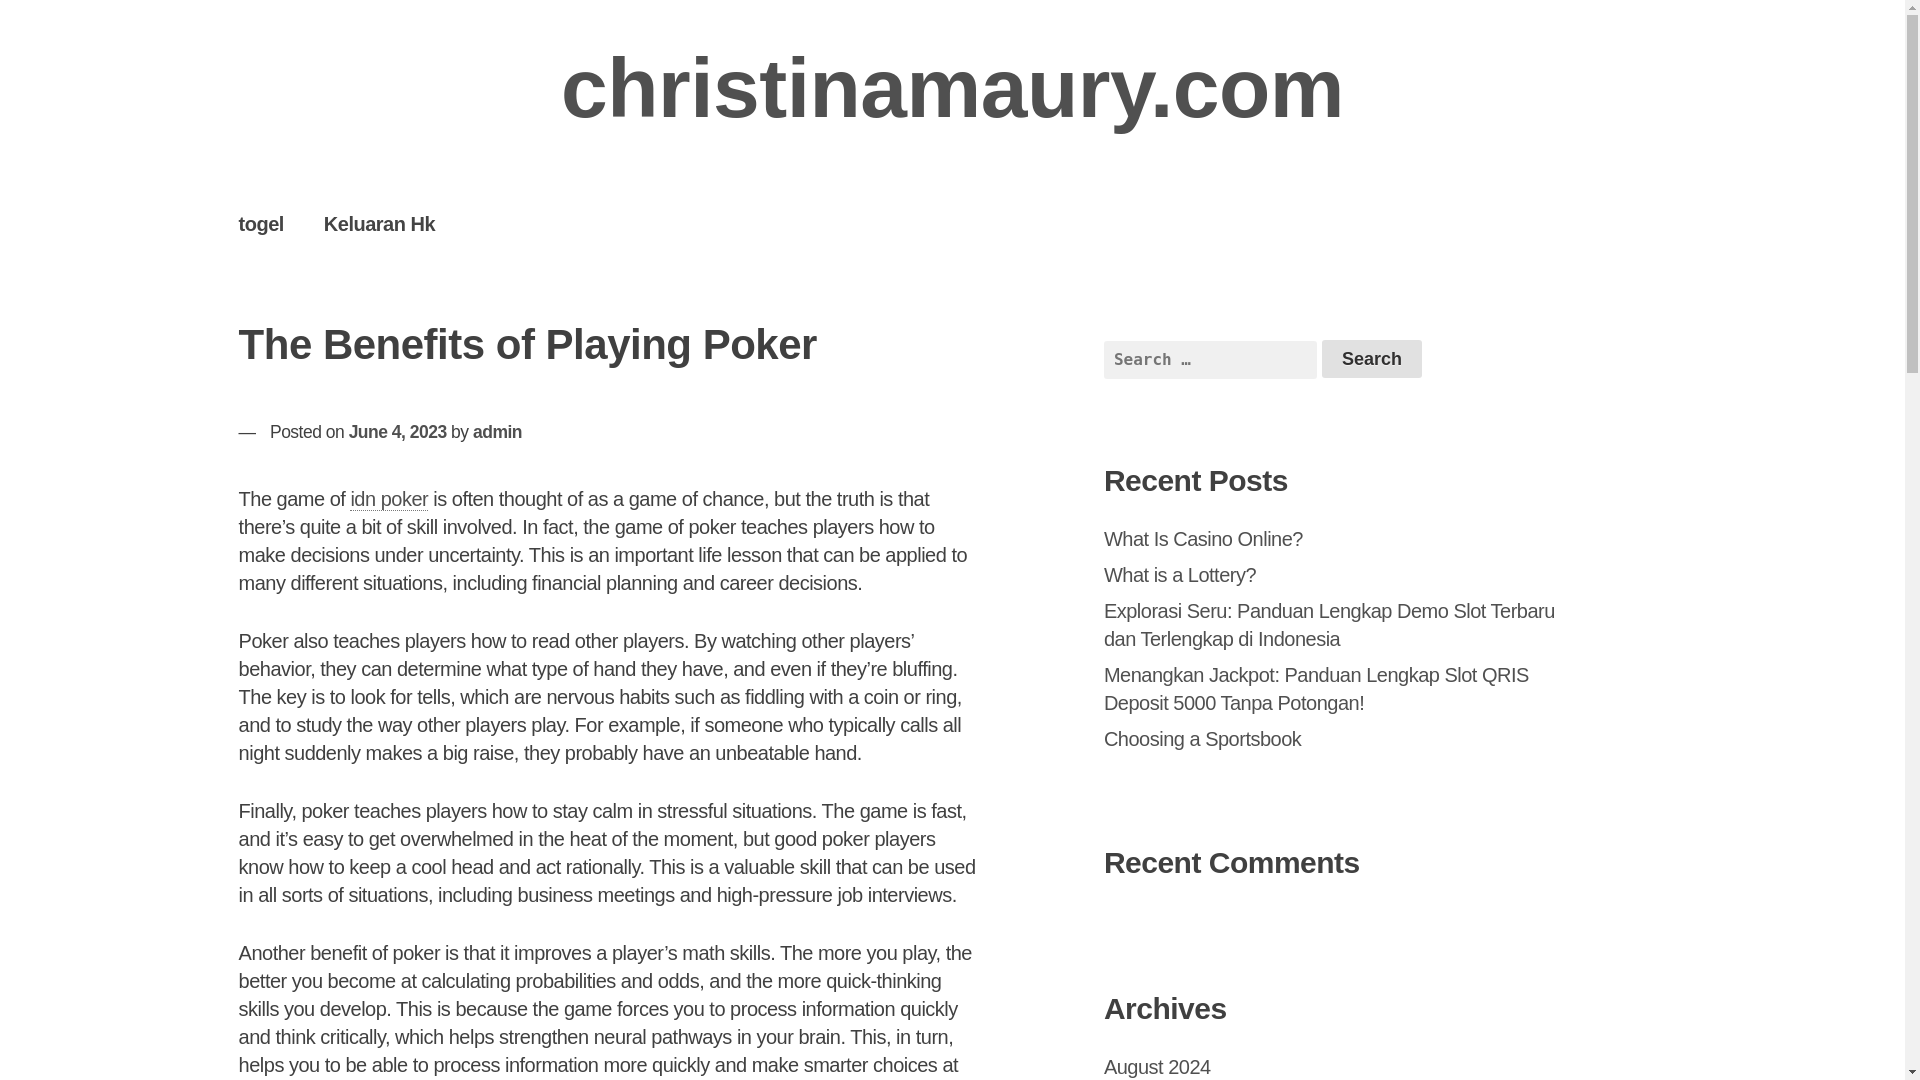 This screenshot has width=1920, height=1080. Describe the element at coordinates (1204, 538) in the screenshot. I see `What Is Casino Online?` at that location.